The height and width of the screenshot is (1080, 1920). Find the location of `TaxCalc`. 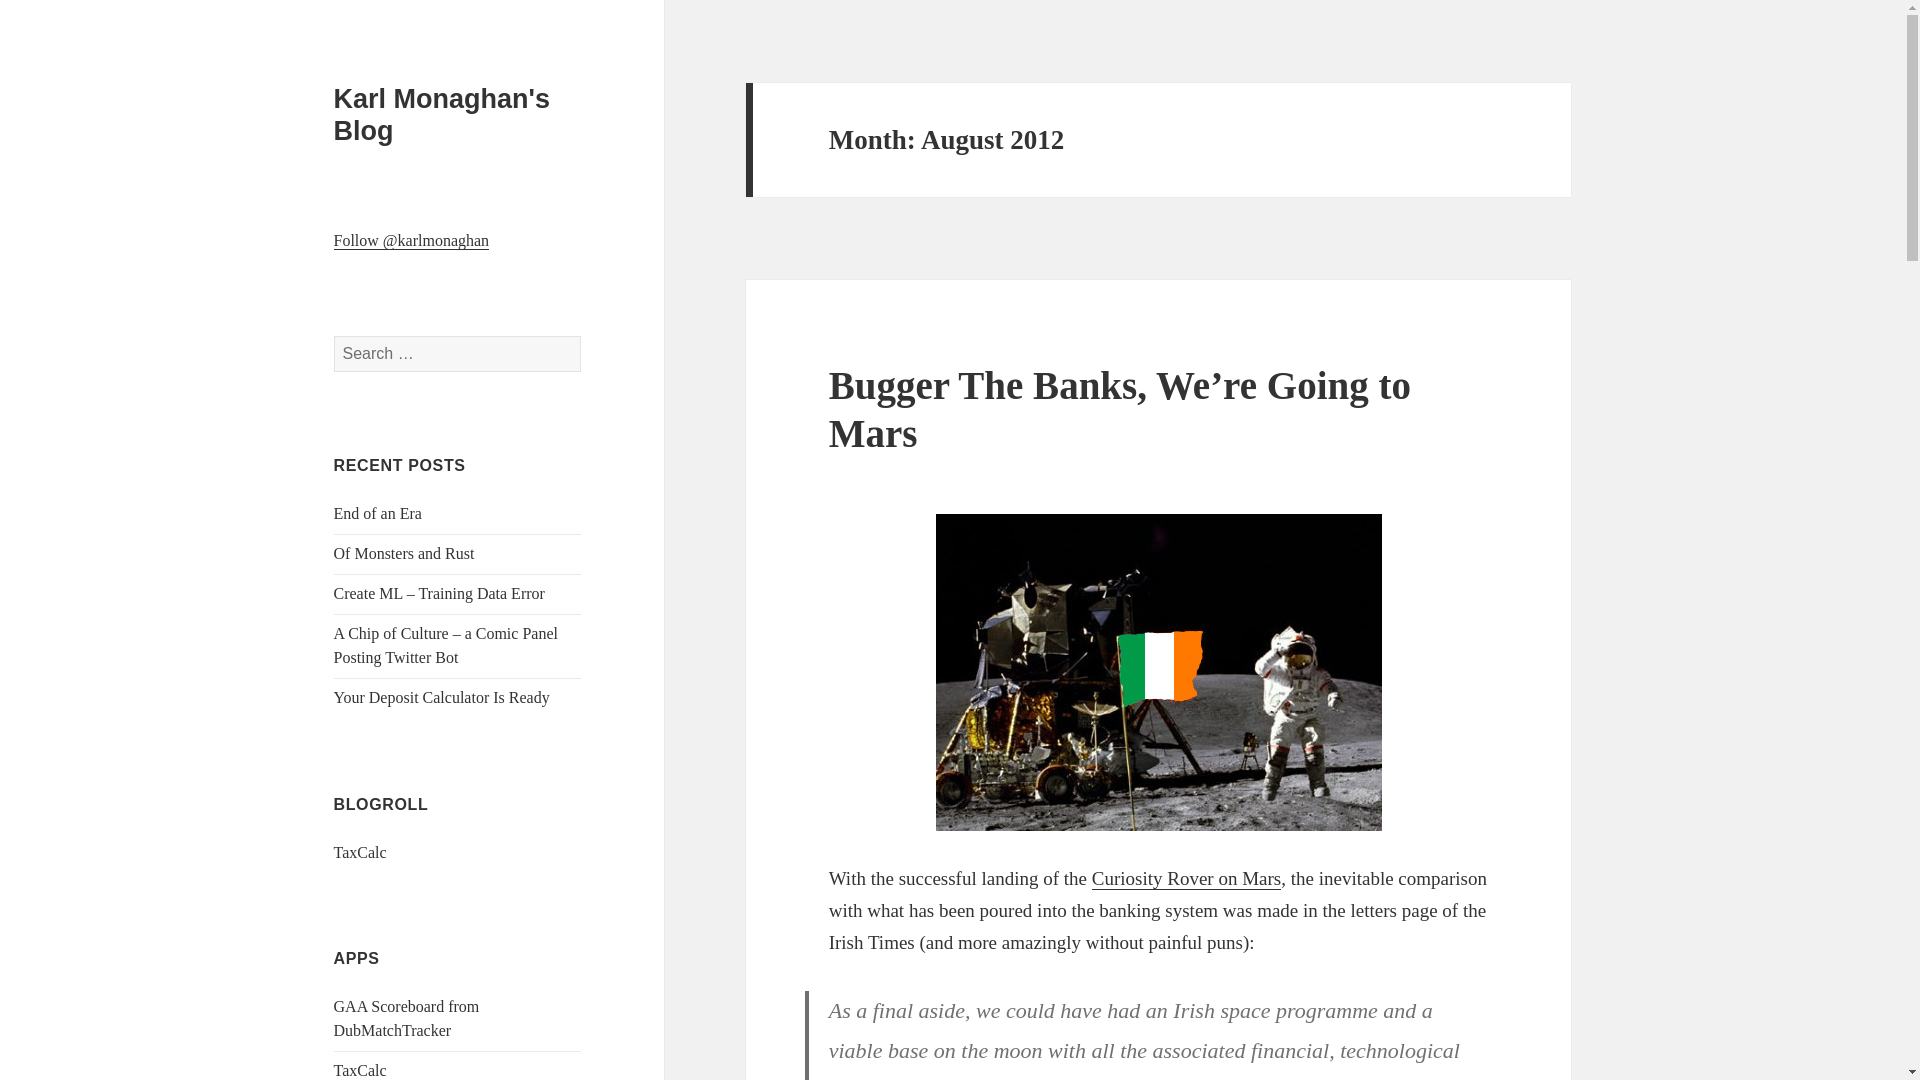

TaxCalc is located at coordinates (360, 1070).